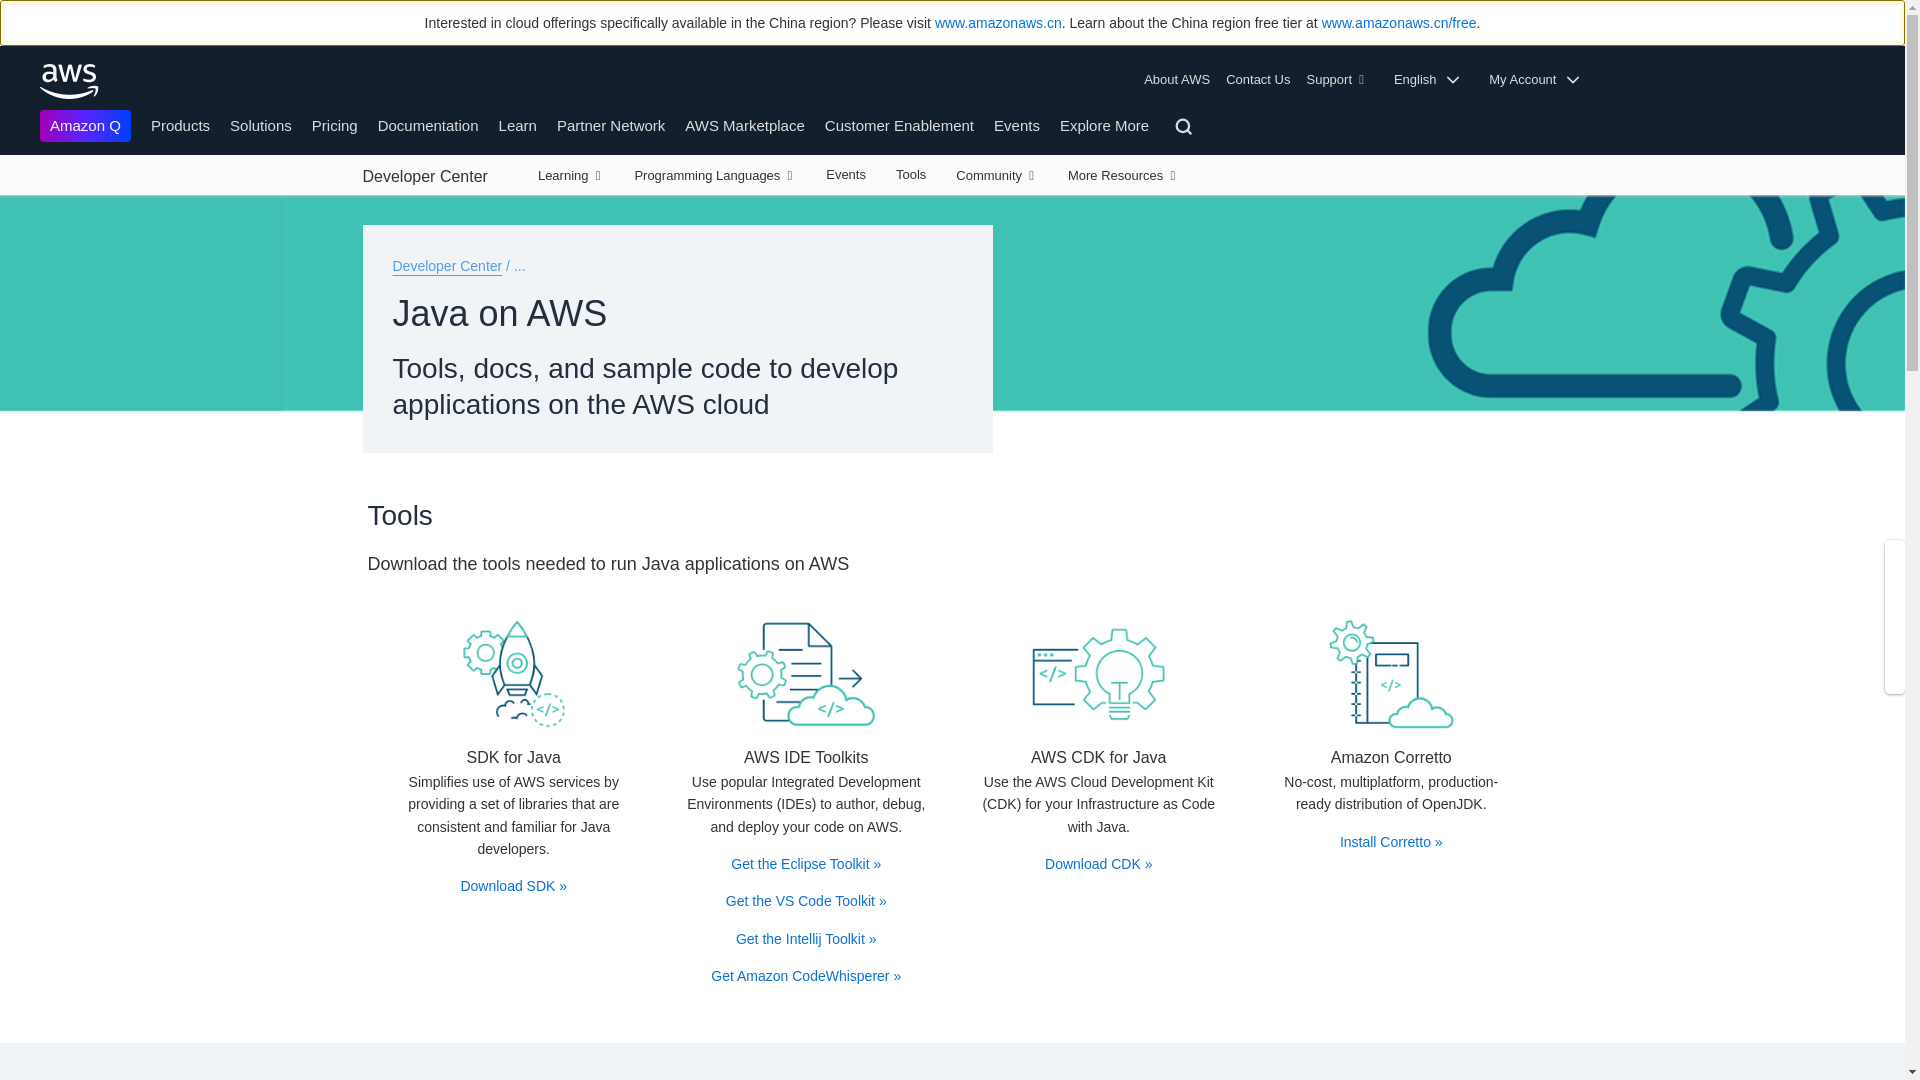  I want to click on Amazon Q, so click(85, 126).